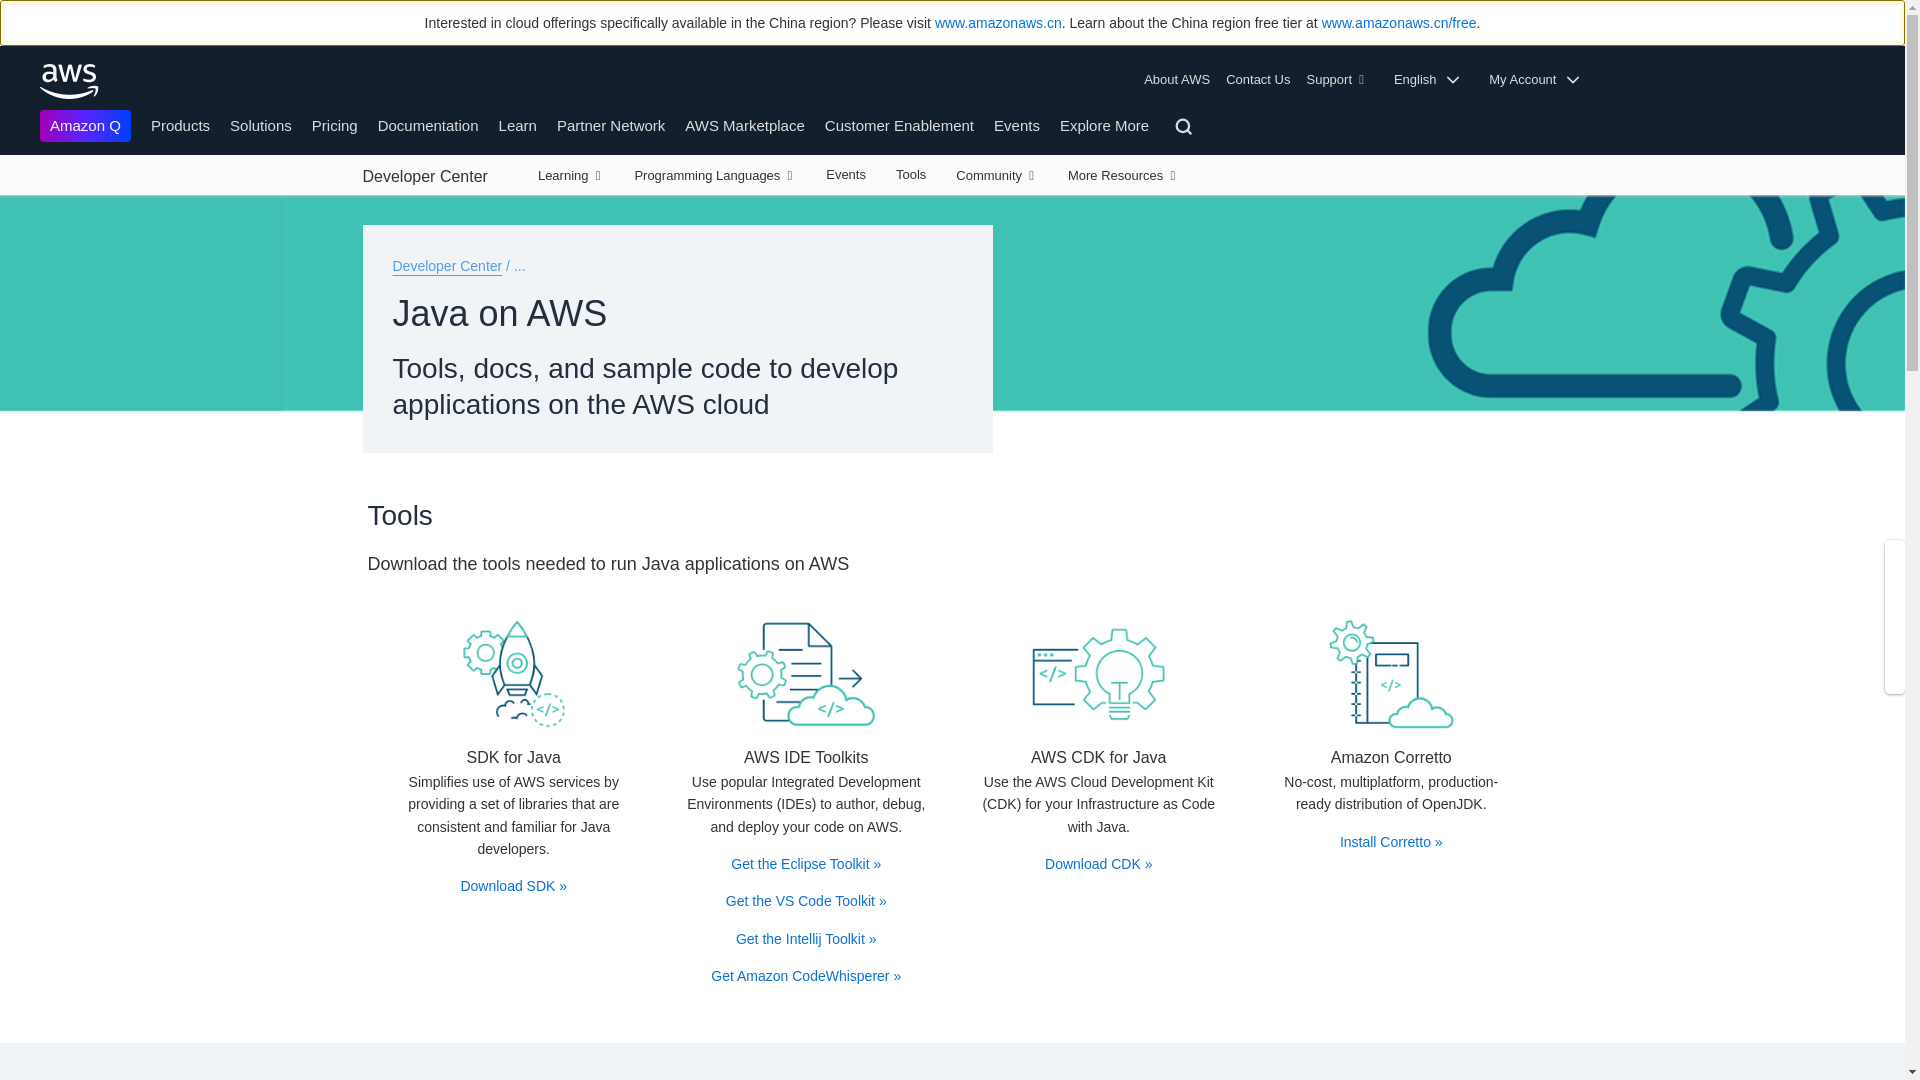  I want to click on Amazon Q, so click(85, 126).